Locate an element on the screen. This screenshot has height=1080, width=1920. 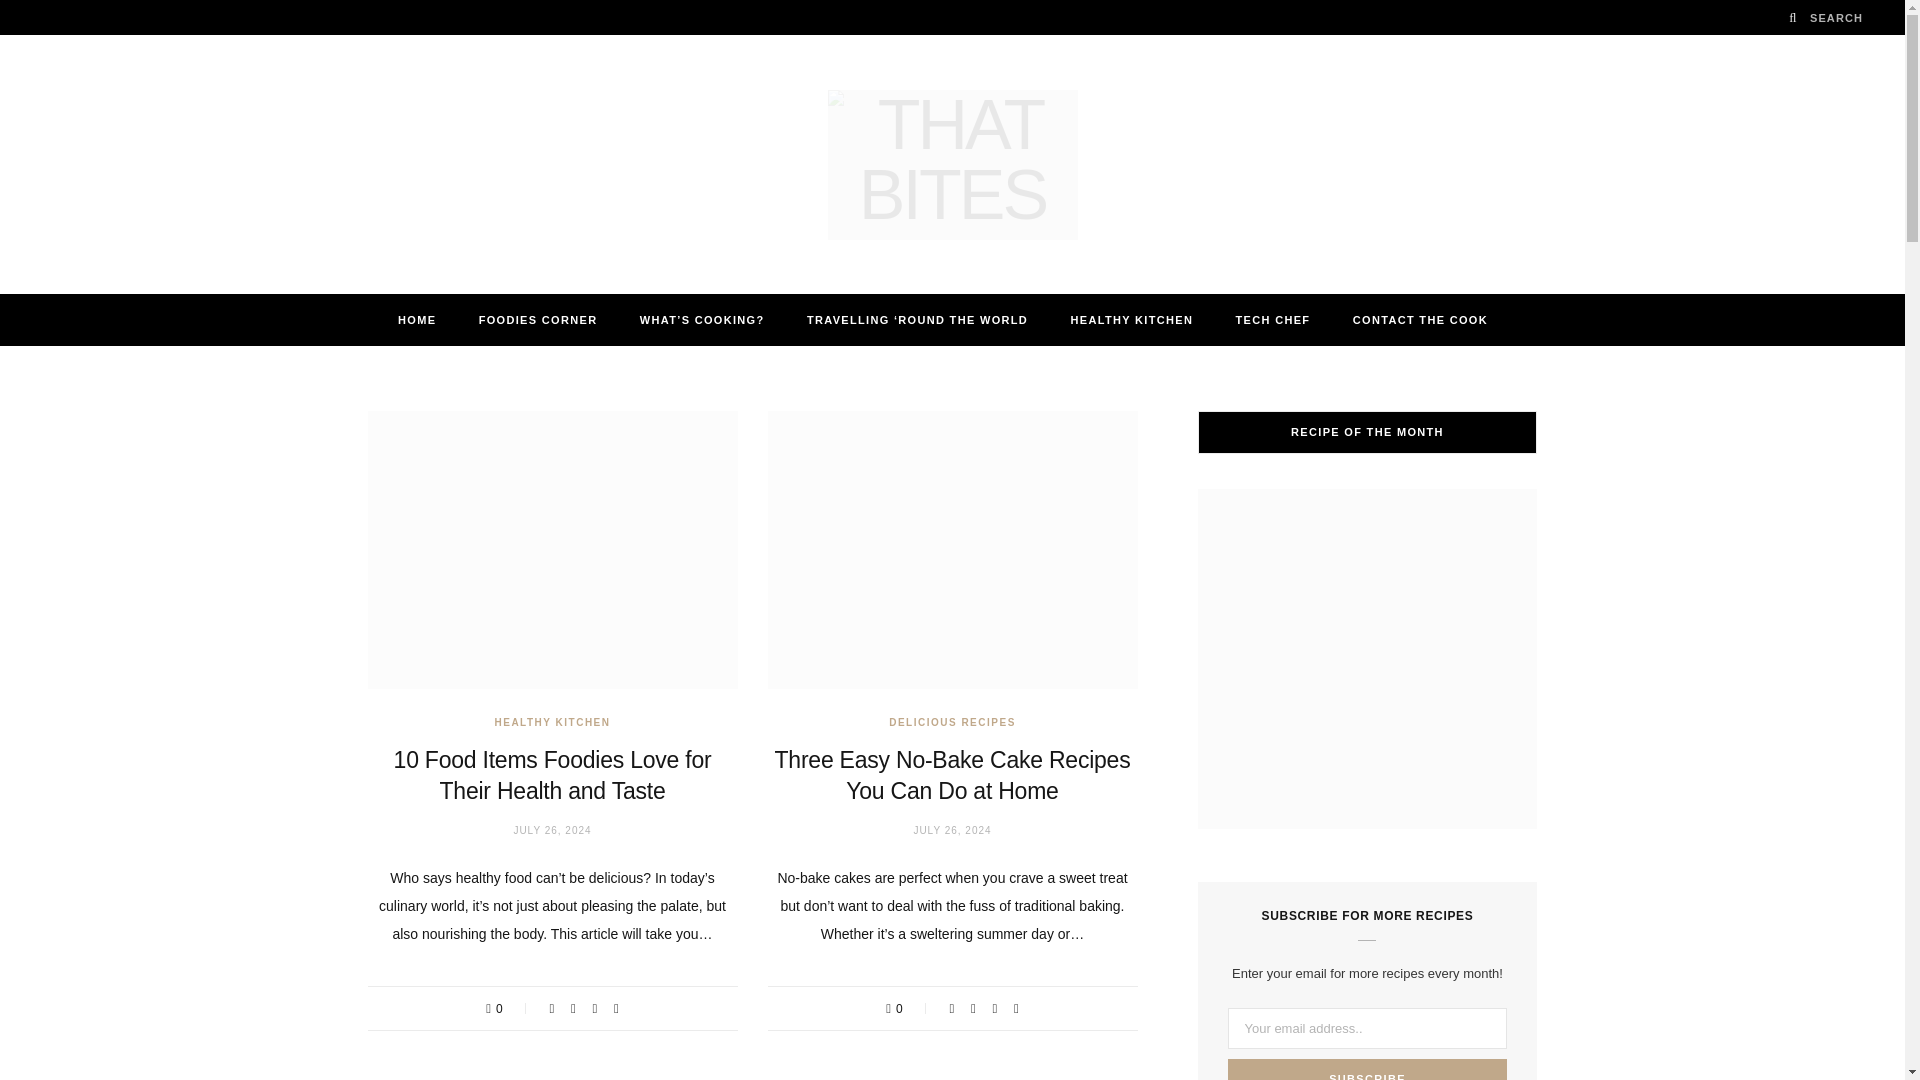
0 is located at coordinates (508, 1008).